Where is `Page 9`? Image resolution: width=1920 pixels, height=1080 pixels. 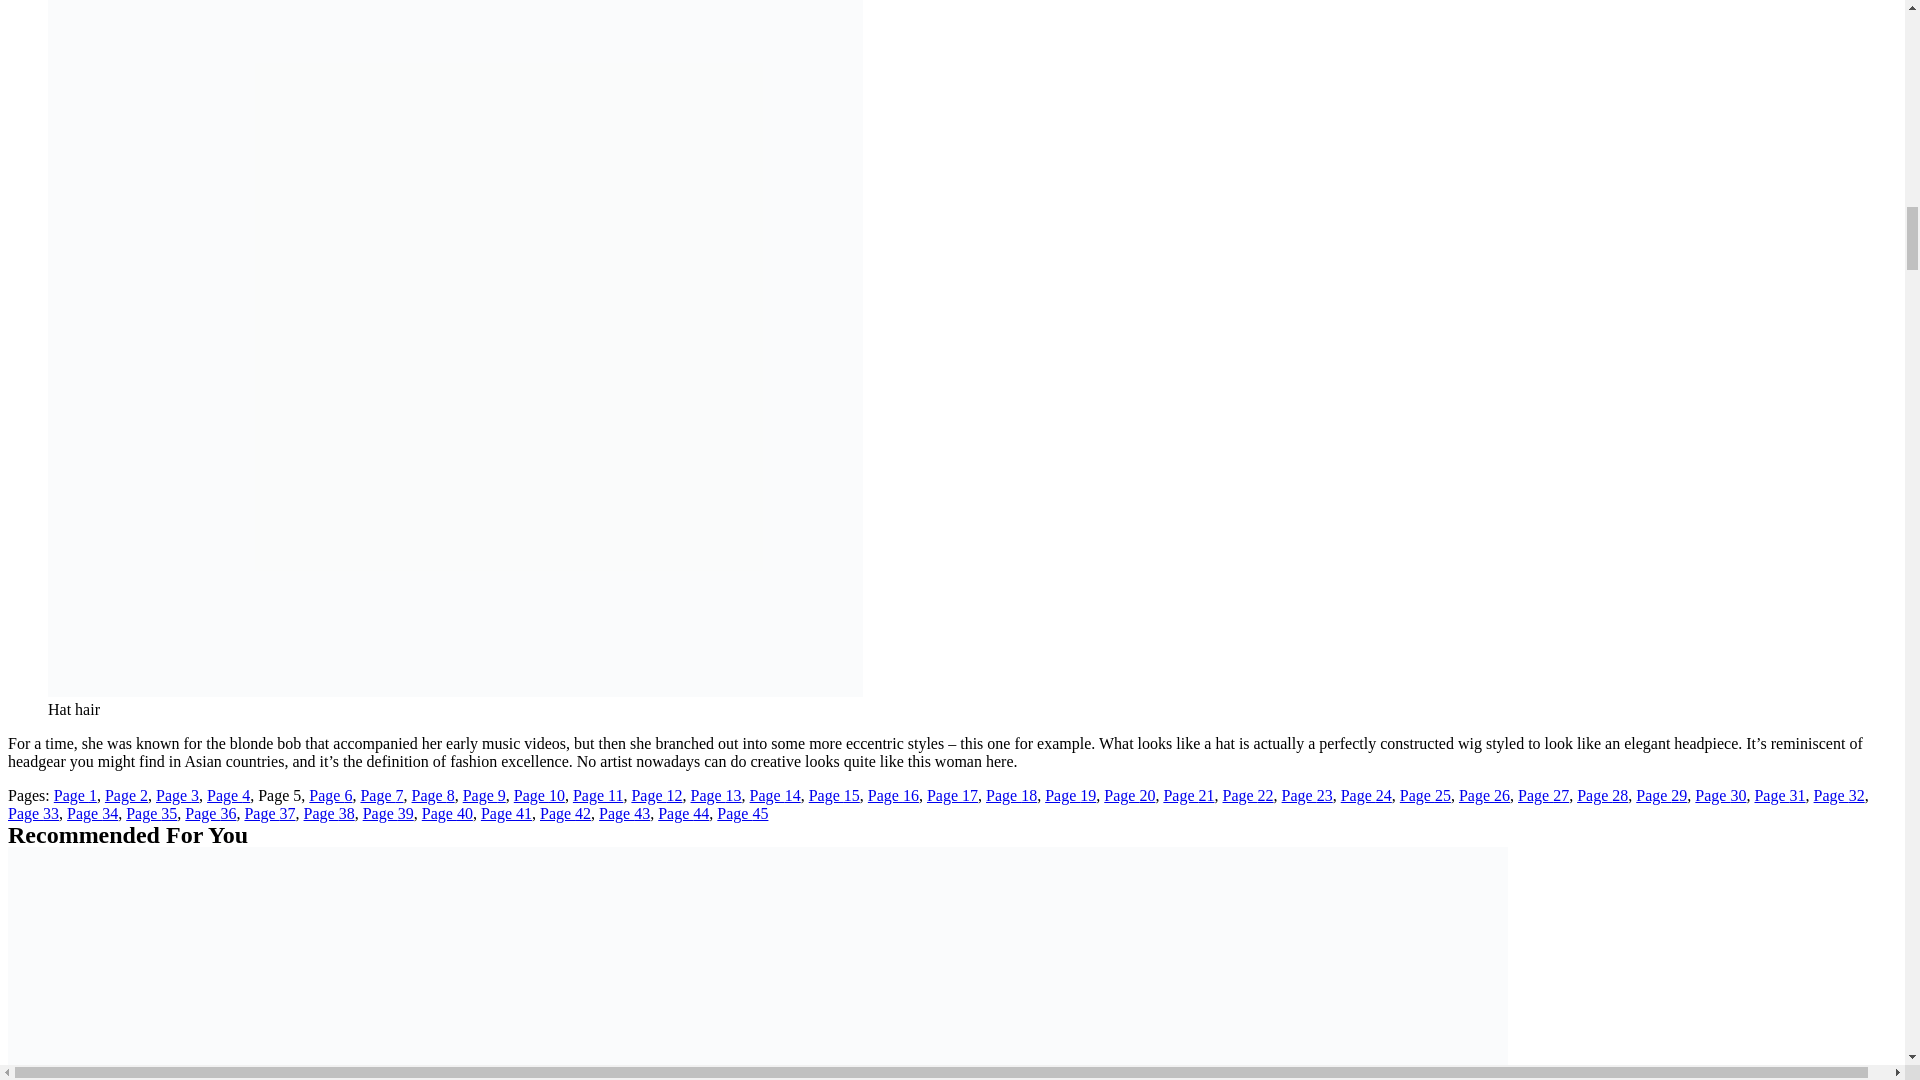 Page 9 is located at coordinates (484, 795).